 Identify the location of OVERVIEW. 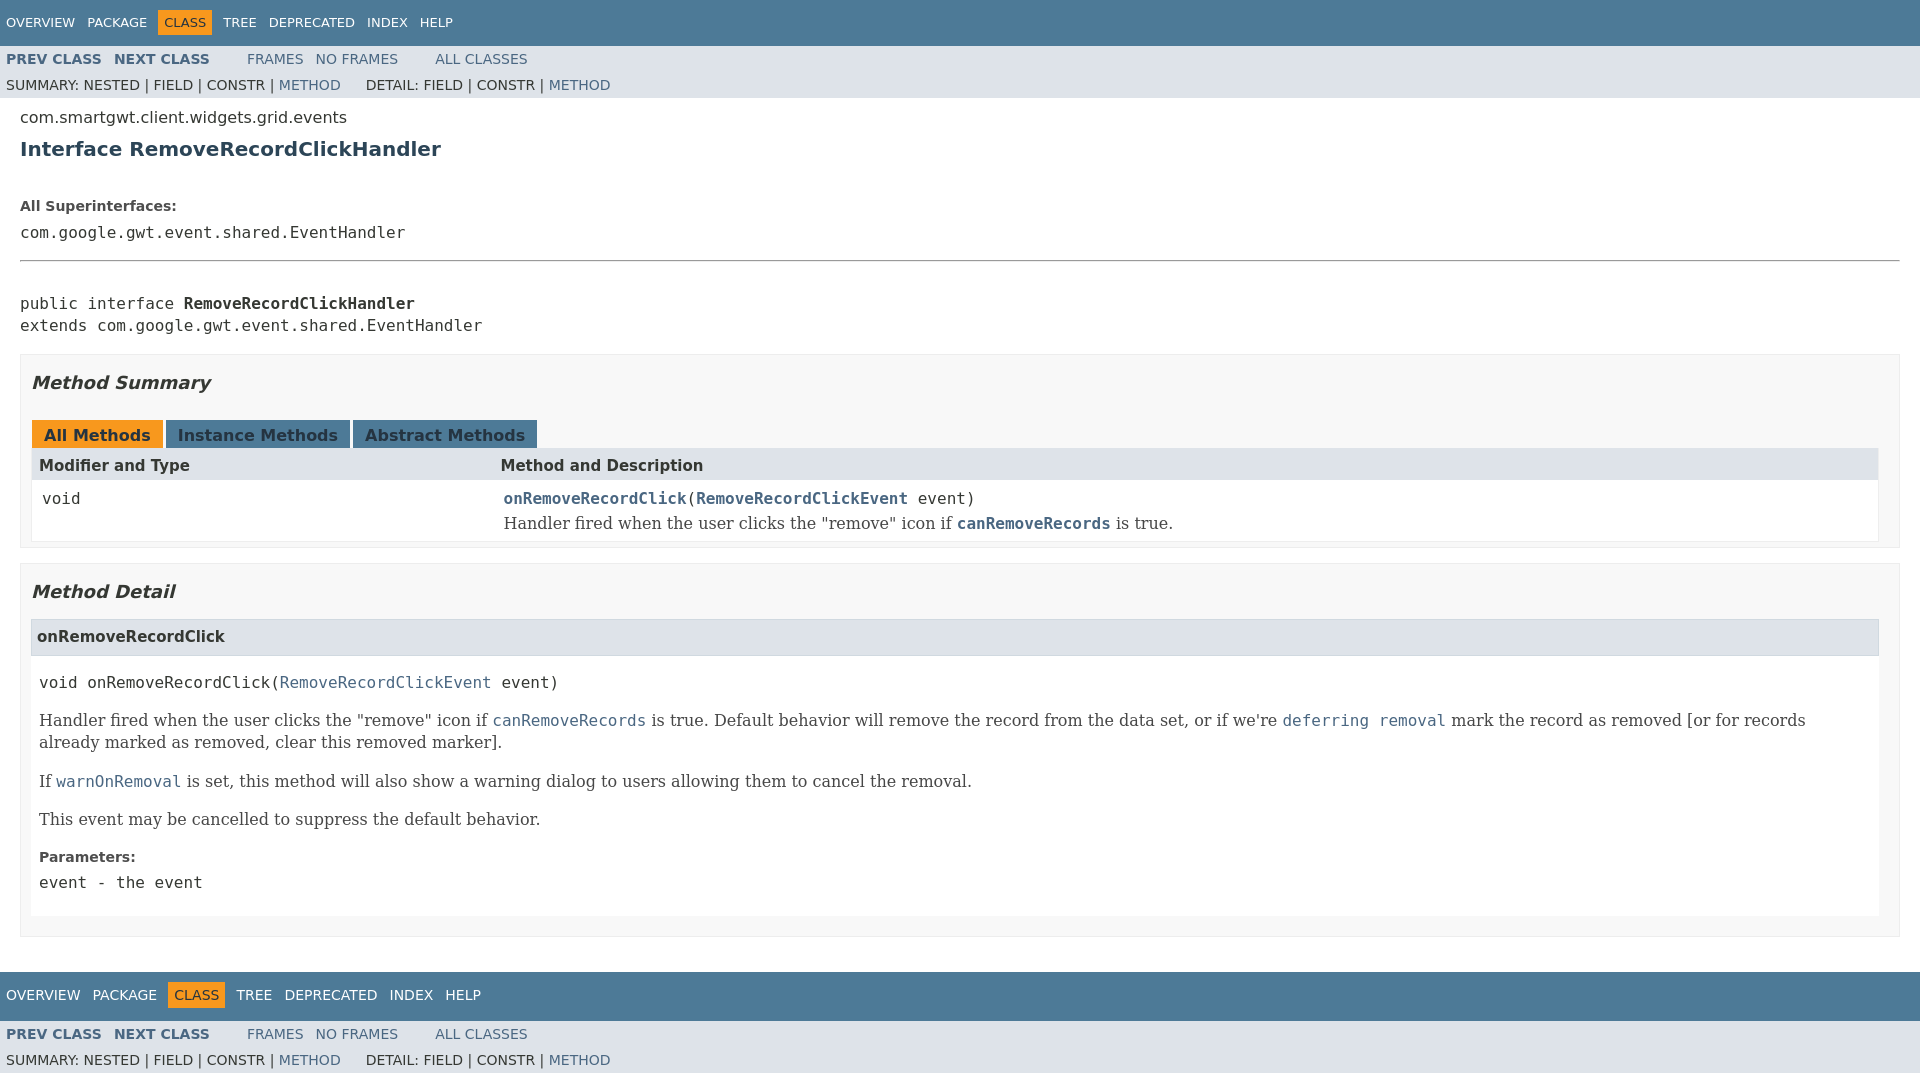
(42, 995).